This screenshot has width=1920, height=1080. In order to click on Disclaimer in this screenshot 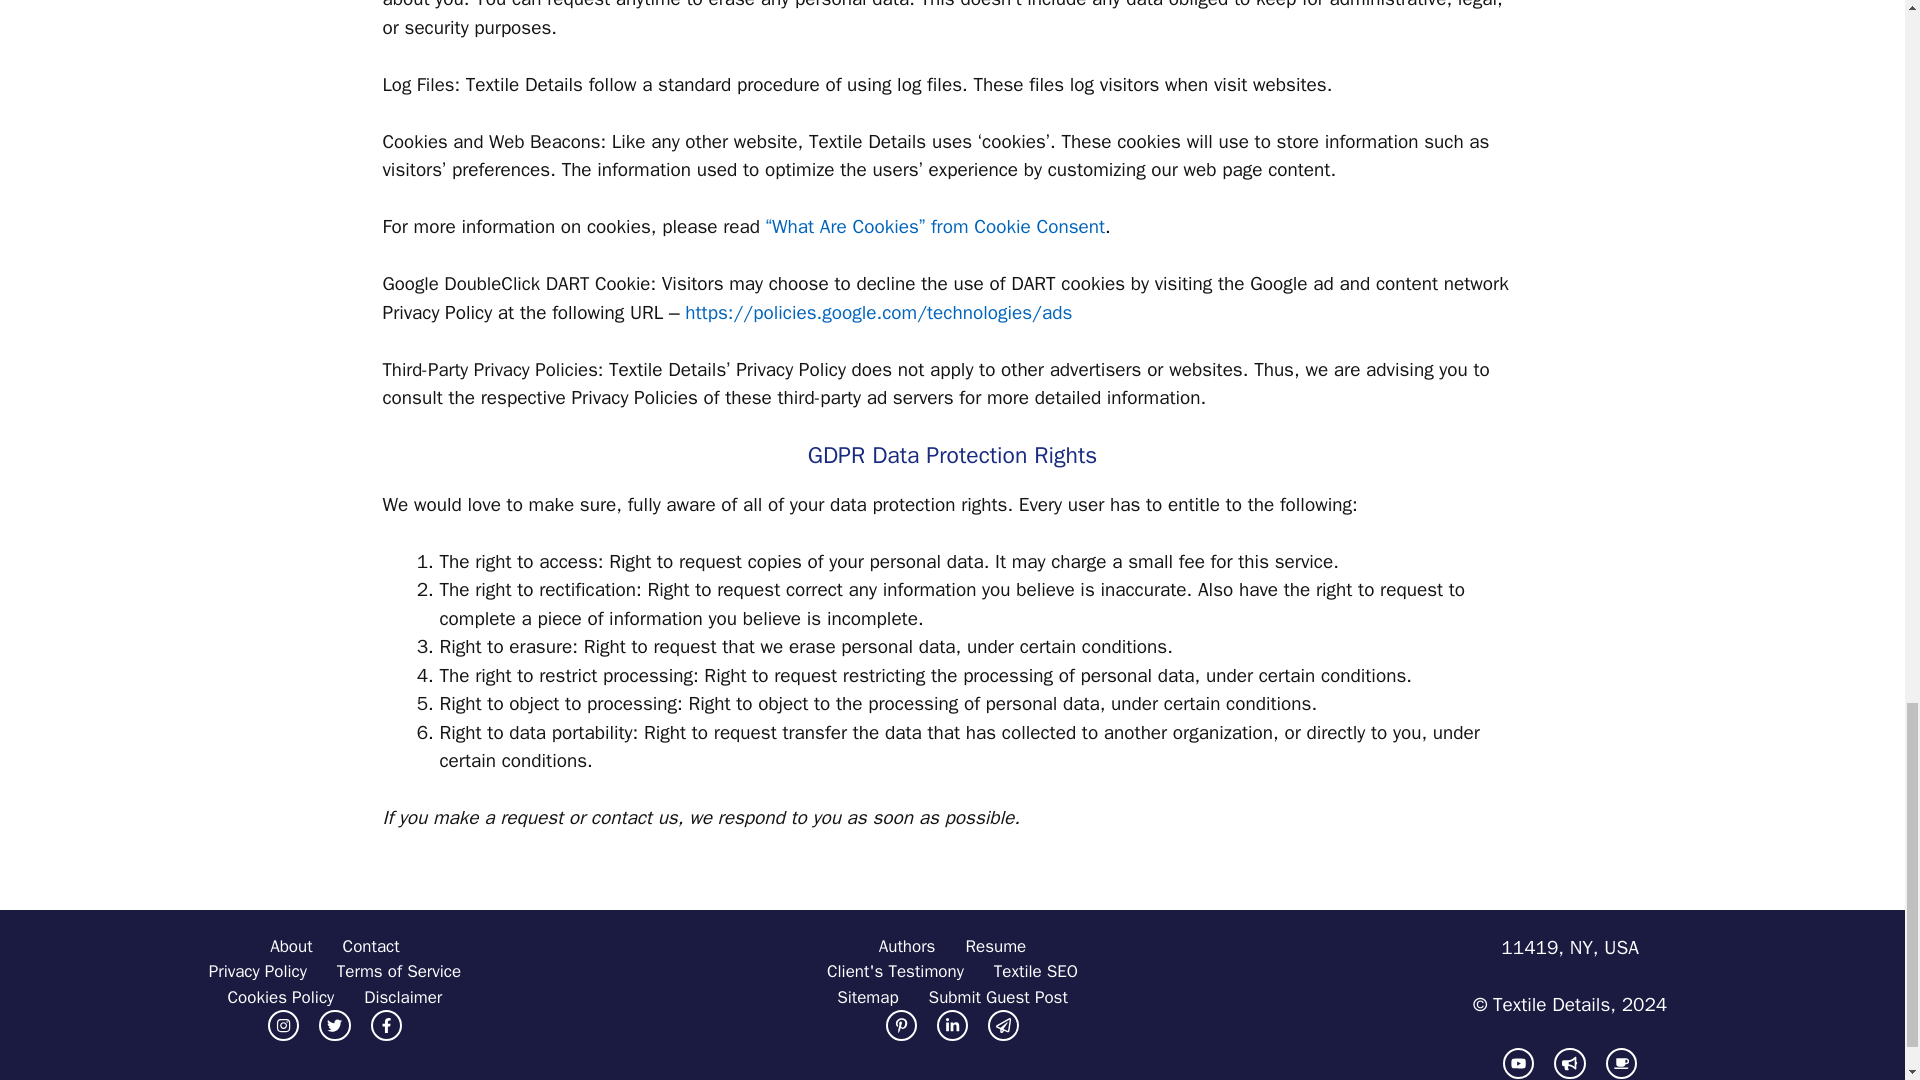, I will do `click(258, 972)`.